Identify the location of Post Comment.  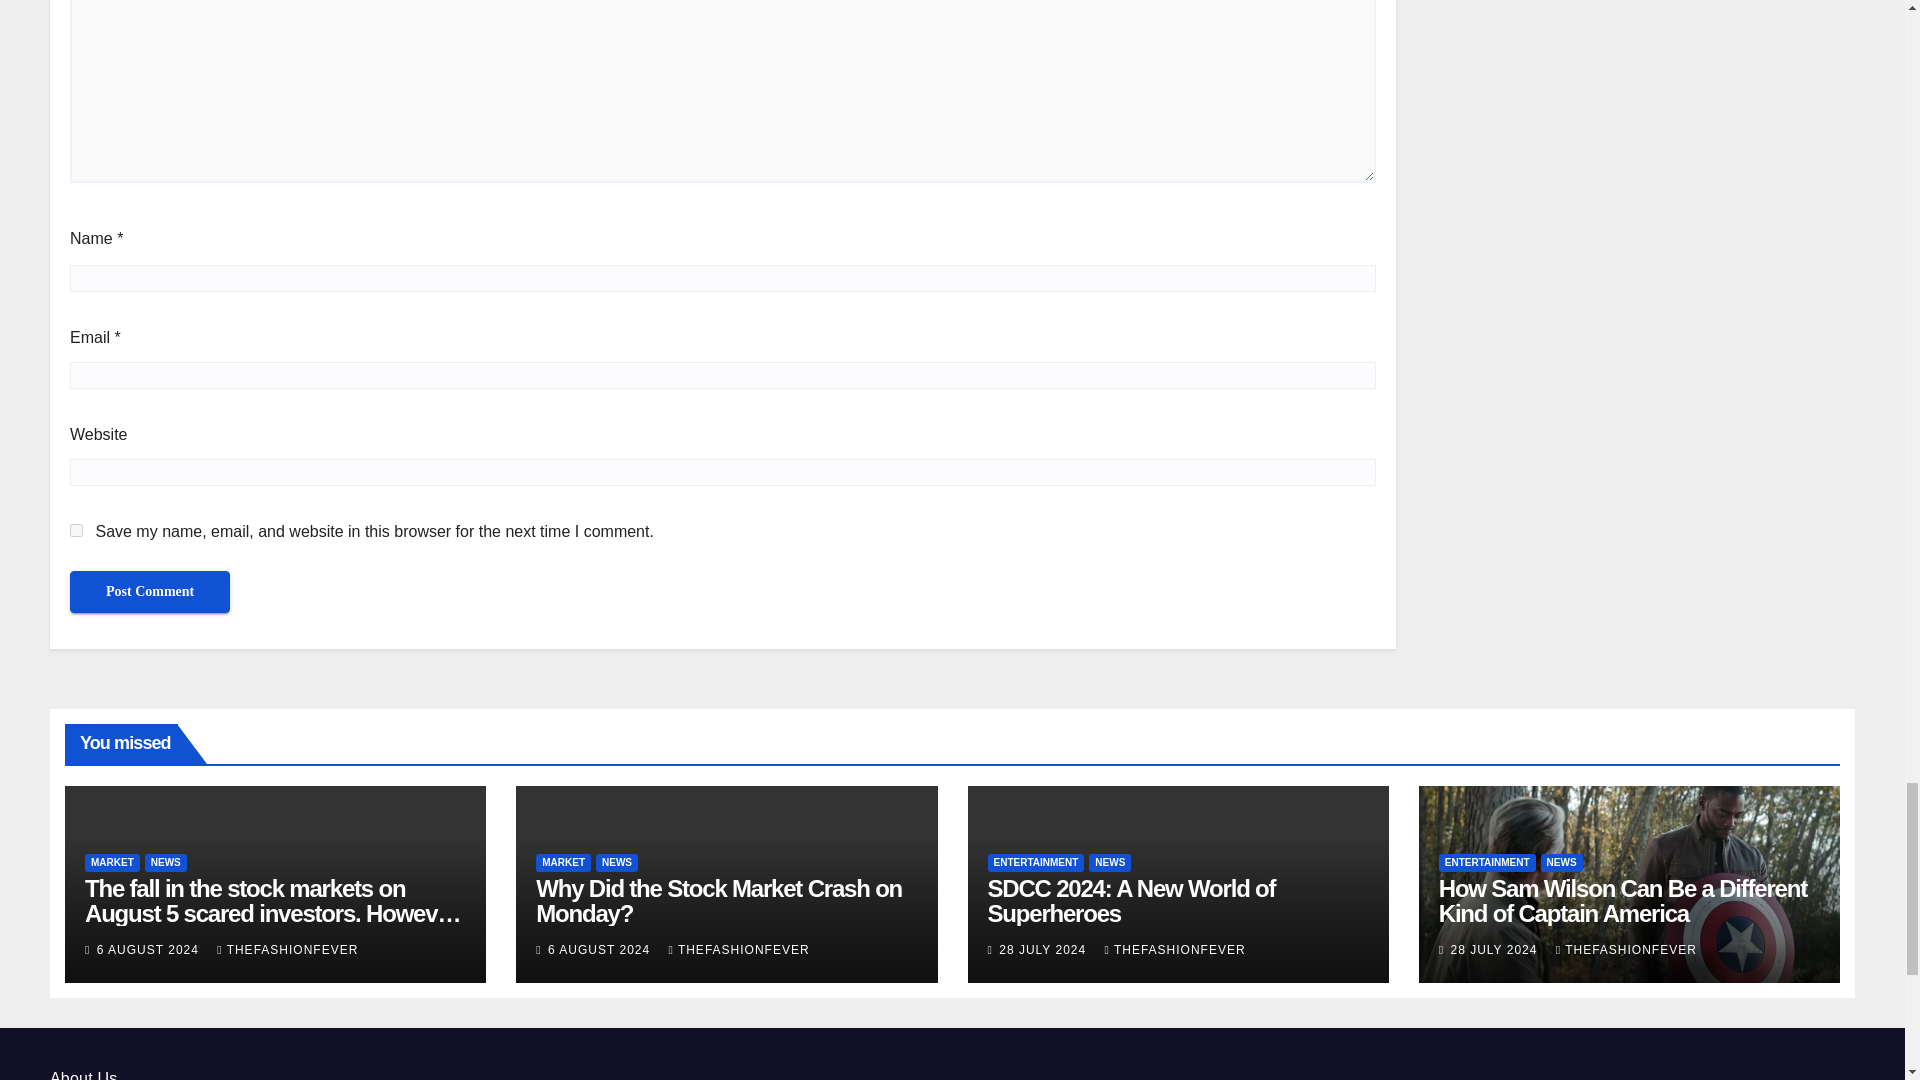
(150, 592).